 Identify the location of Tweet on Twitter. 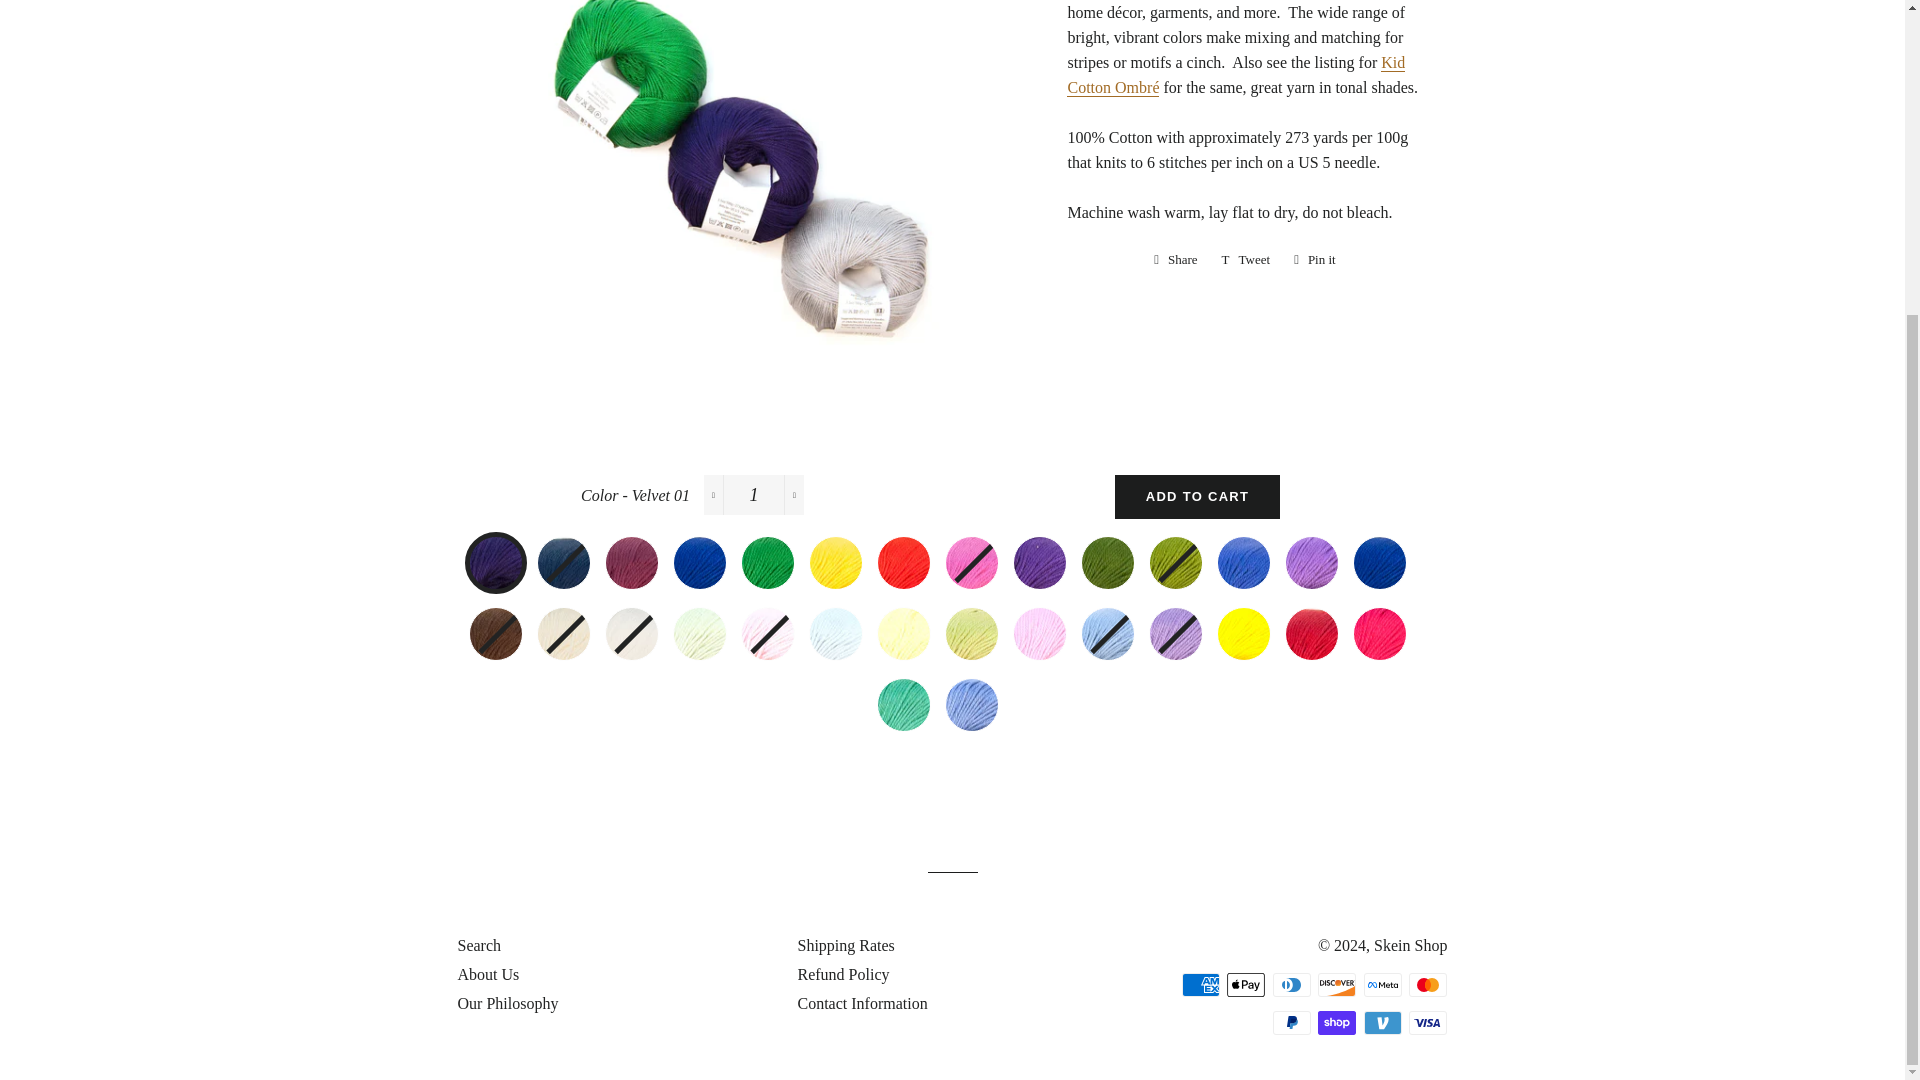
(1246, 260).